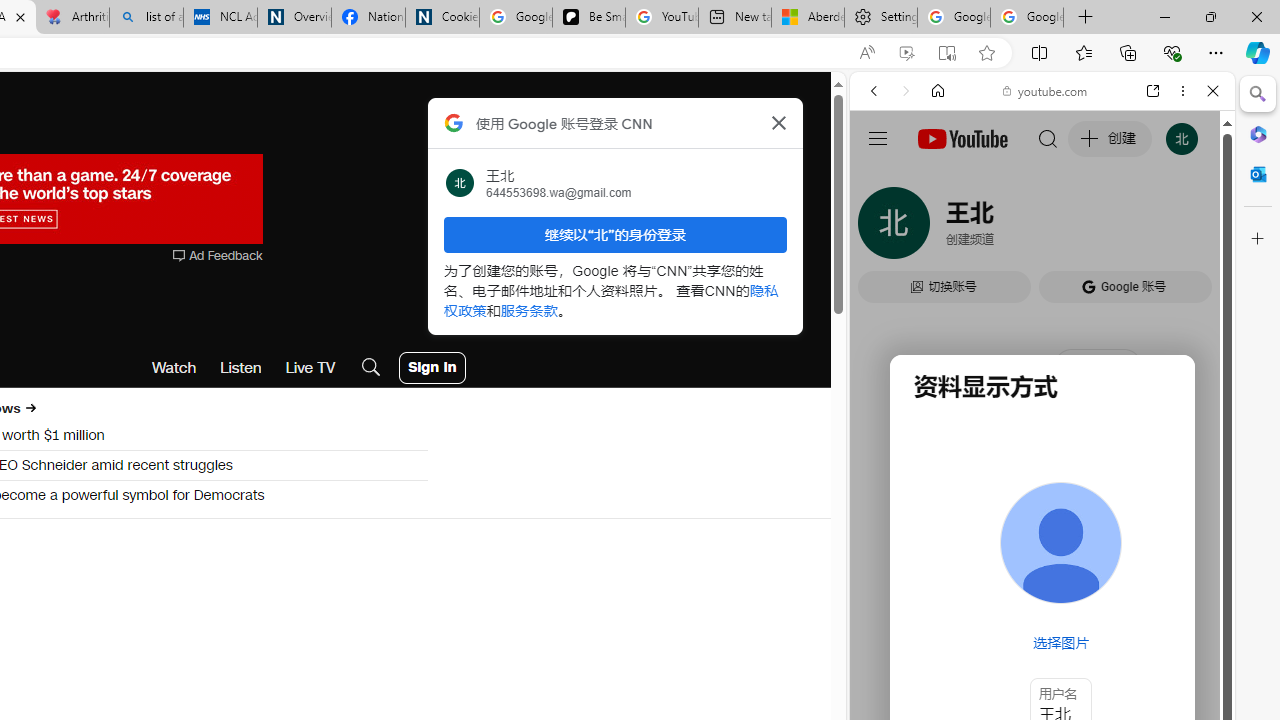 The width and height of the screenshot is (1280, 720). Describe the element at coordinates (241, 368) in the screenshot. I see `Listen` at that location.